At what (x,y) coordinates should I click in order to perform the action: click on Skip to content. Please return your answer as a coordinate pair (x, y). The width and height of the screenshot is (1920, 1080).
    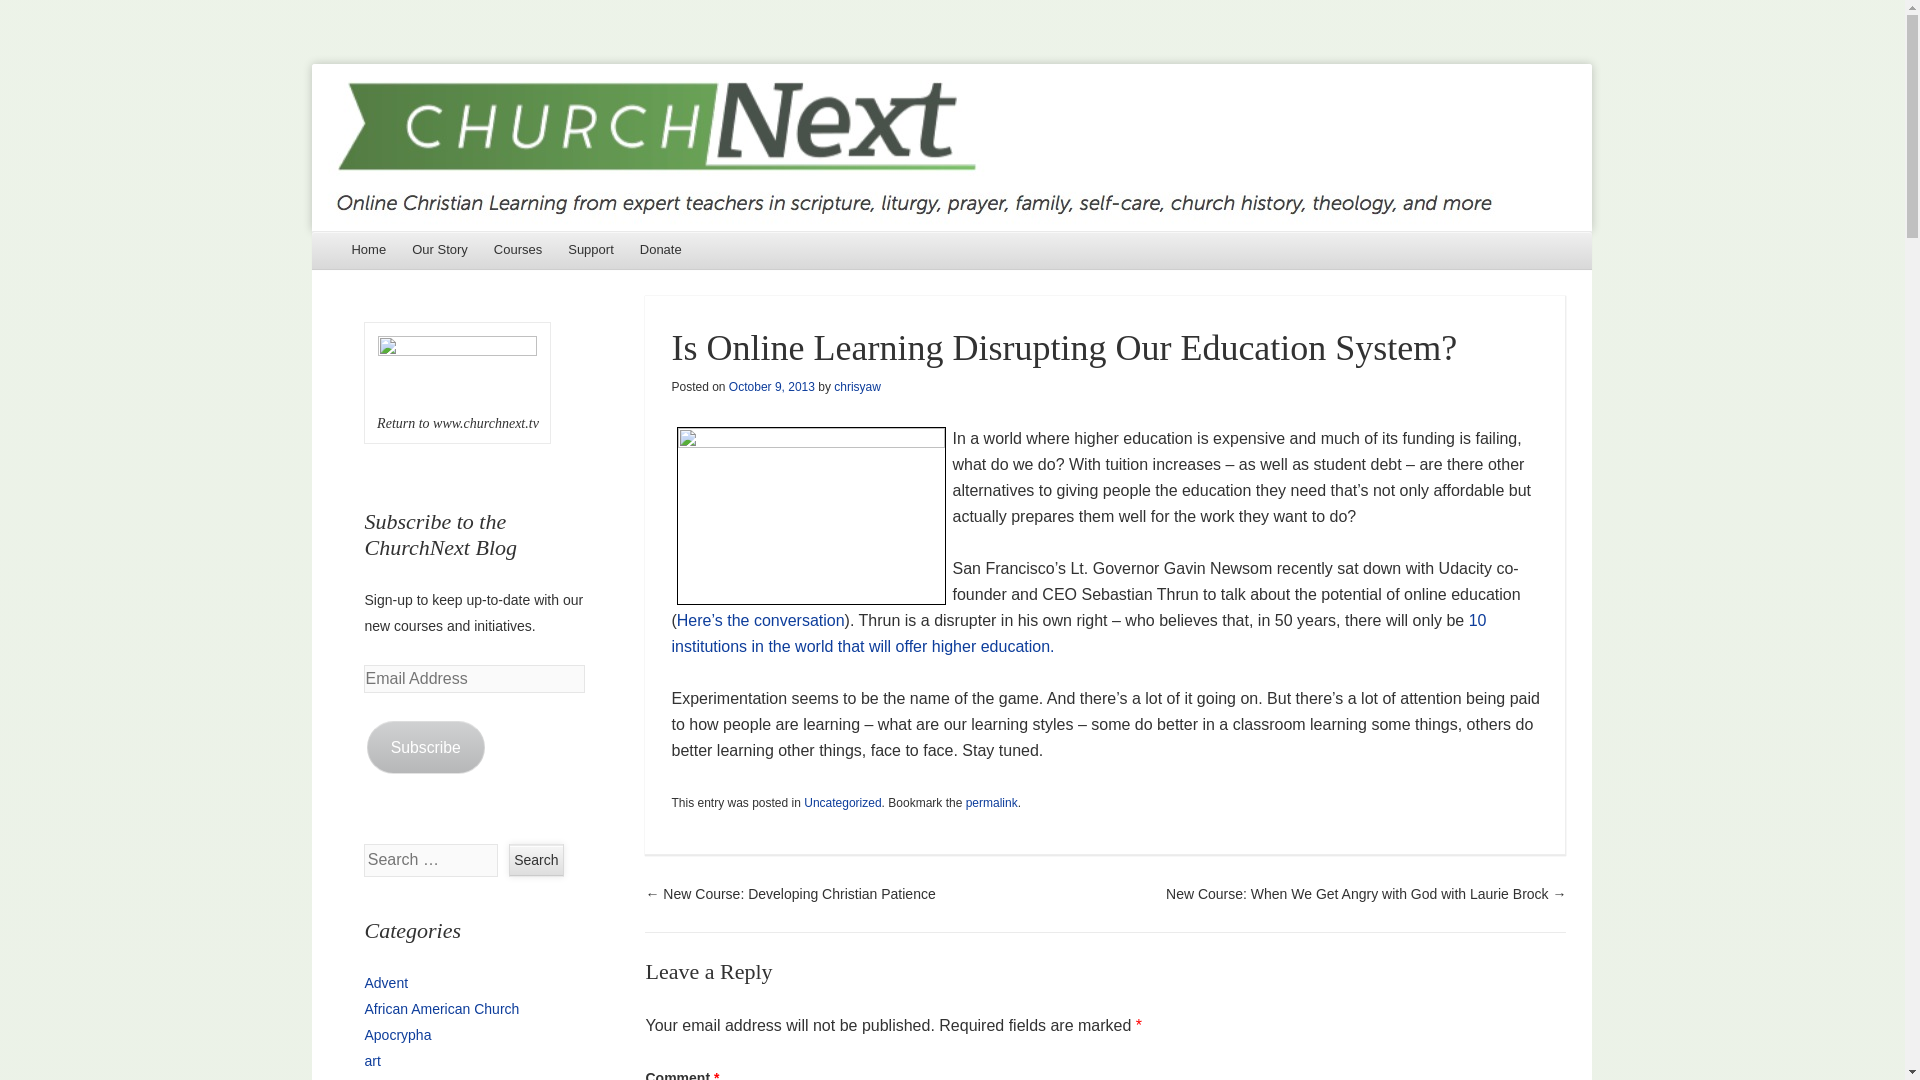
    Looking at the image, I should click on (368, 250).